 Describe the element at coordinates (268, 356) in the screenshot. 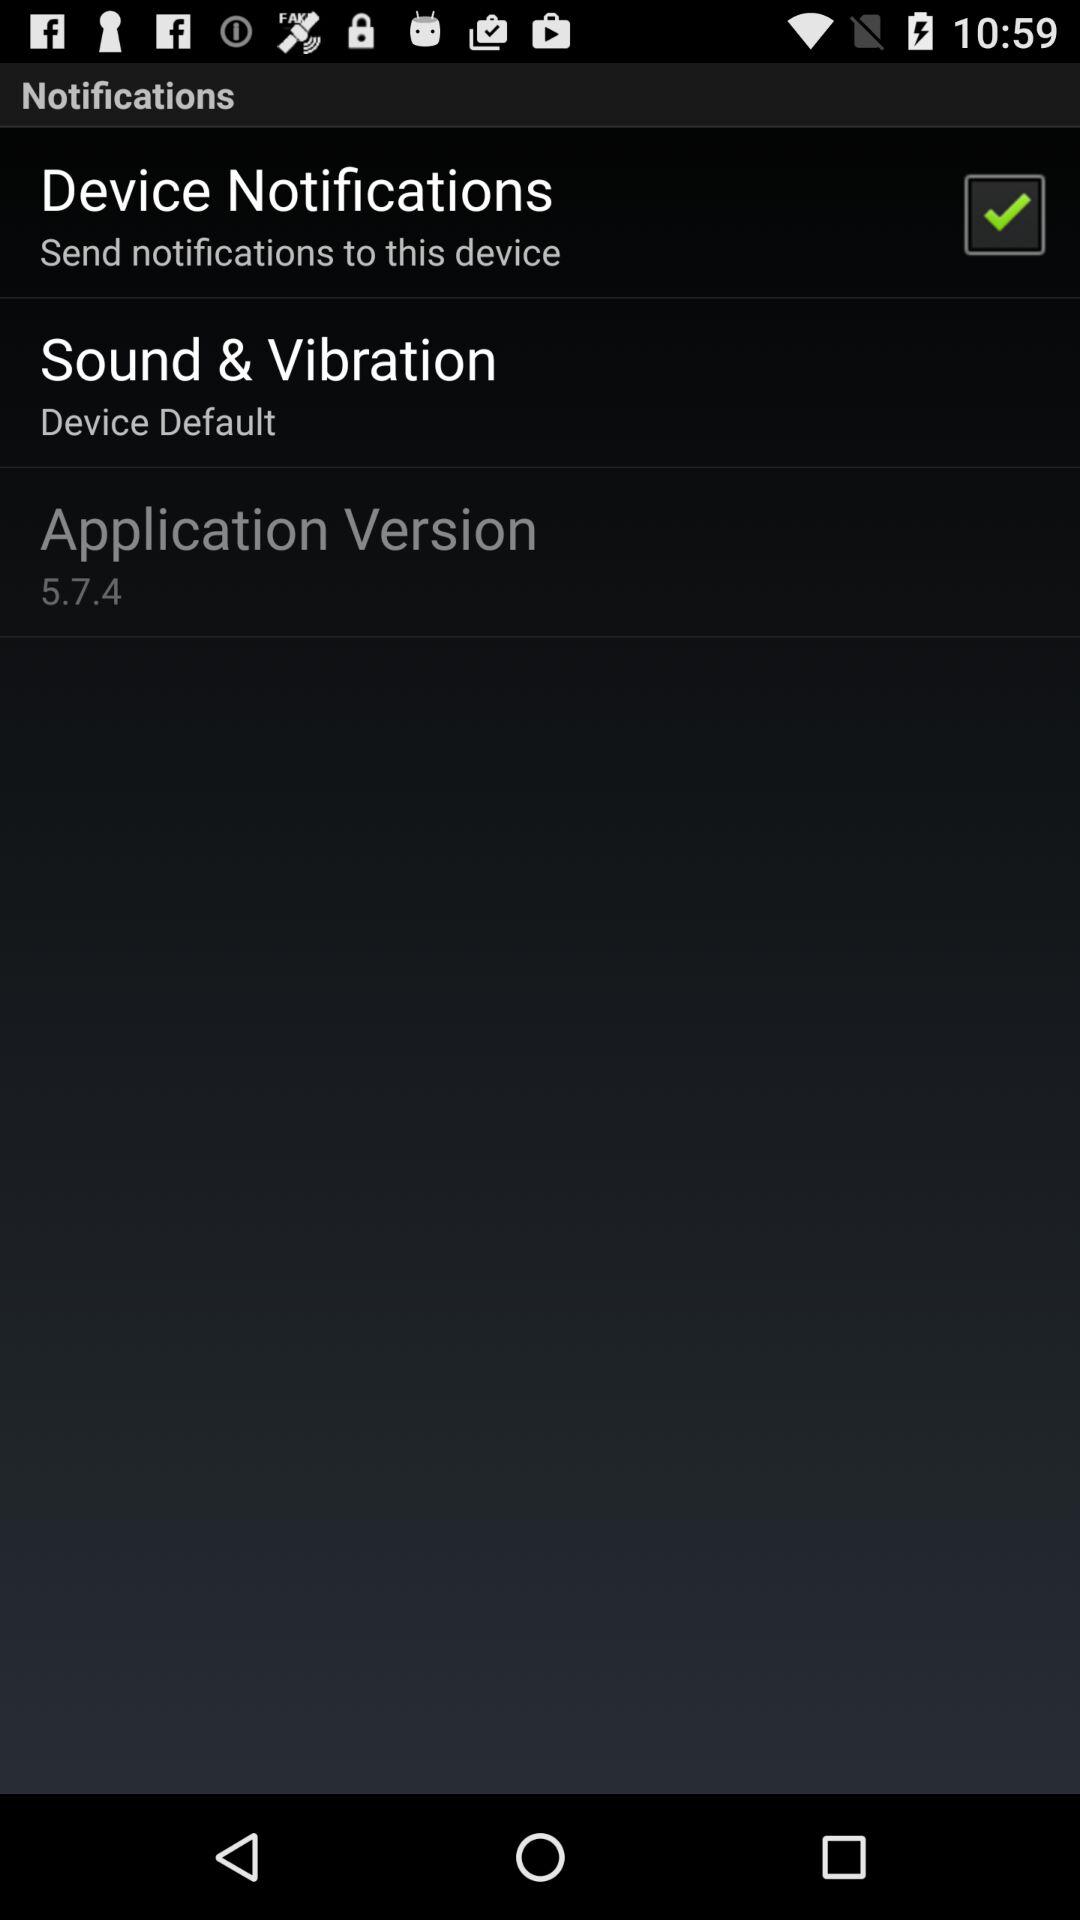

I see `jump until the sound & vibration icon` at that location.